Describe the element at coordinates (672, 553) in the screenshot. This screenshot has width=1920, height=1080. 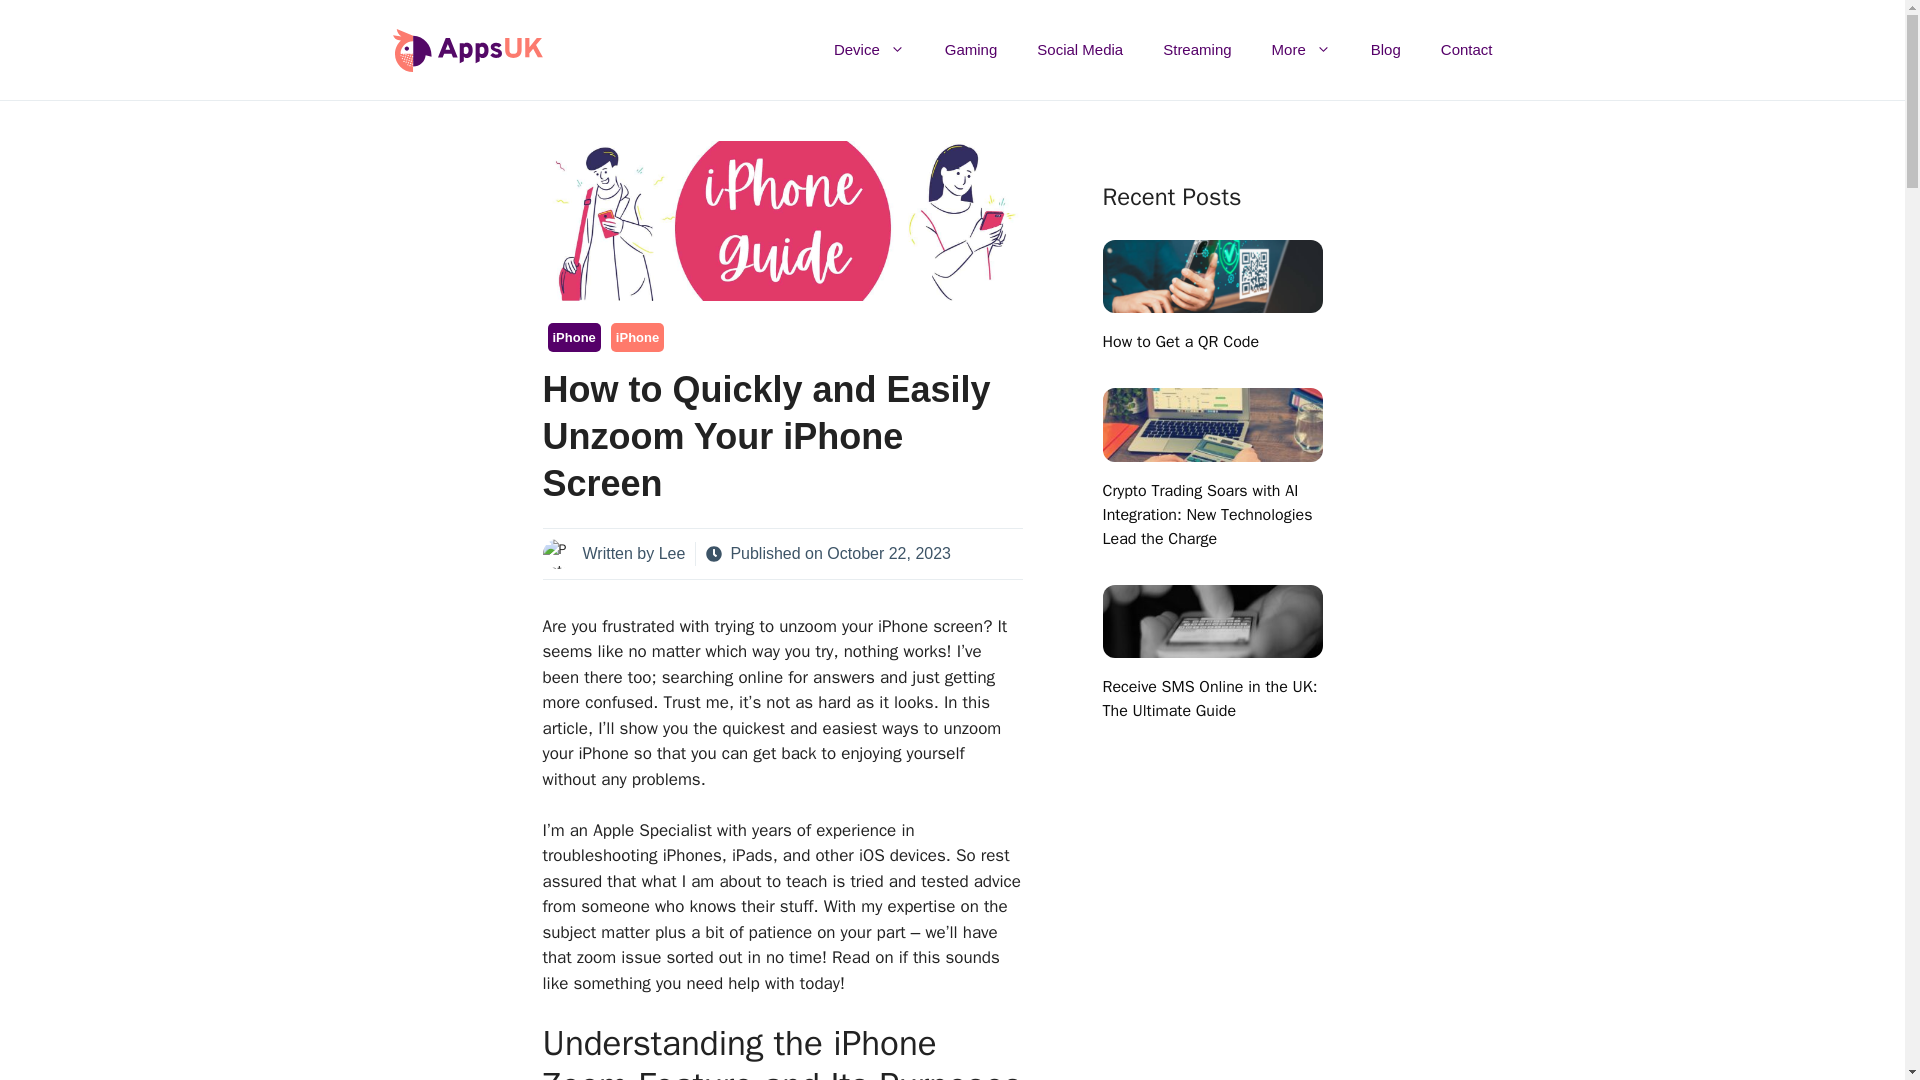
I see `Lee` at that location.